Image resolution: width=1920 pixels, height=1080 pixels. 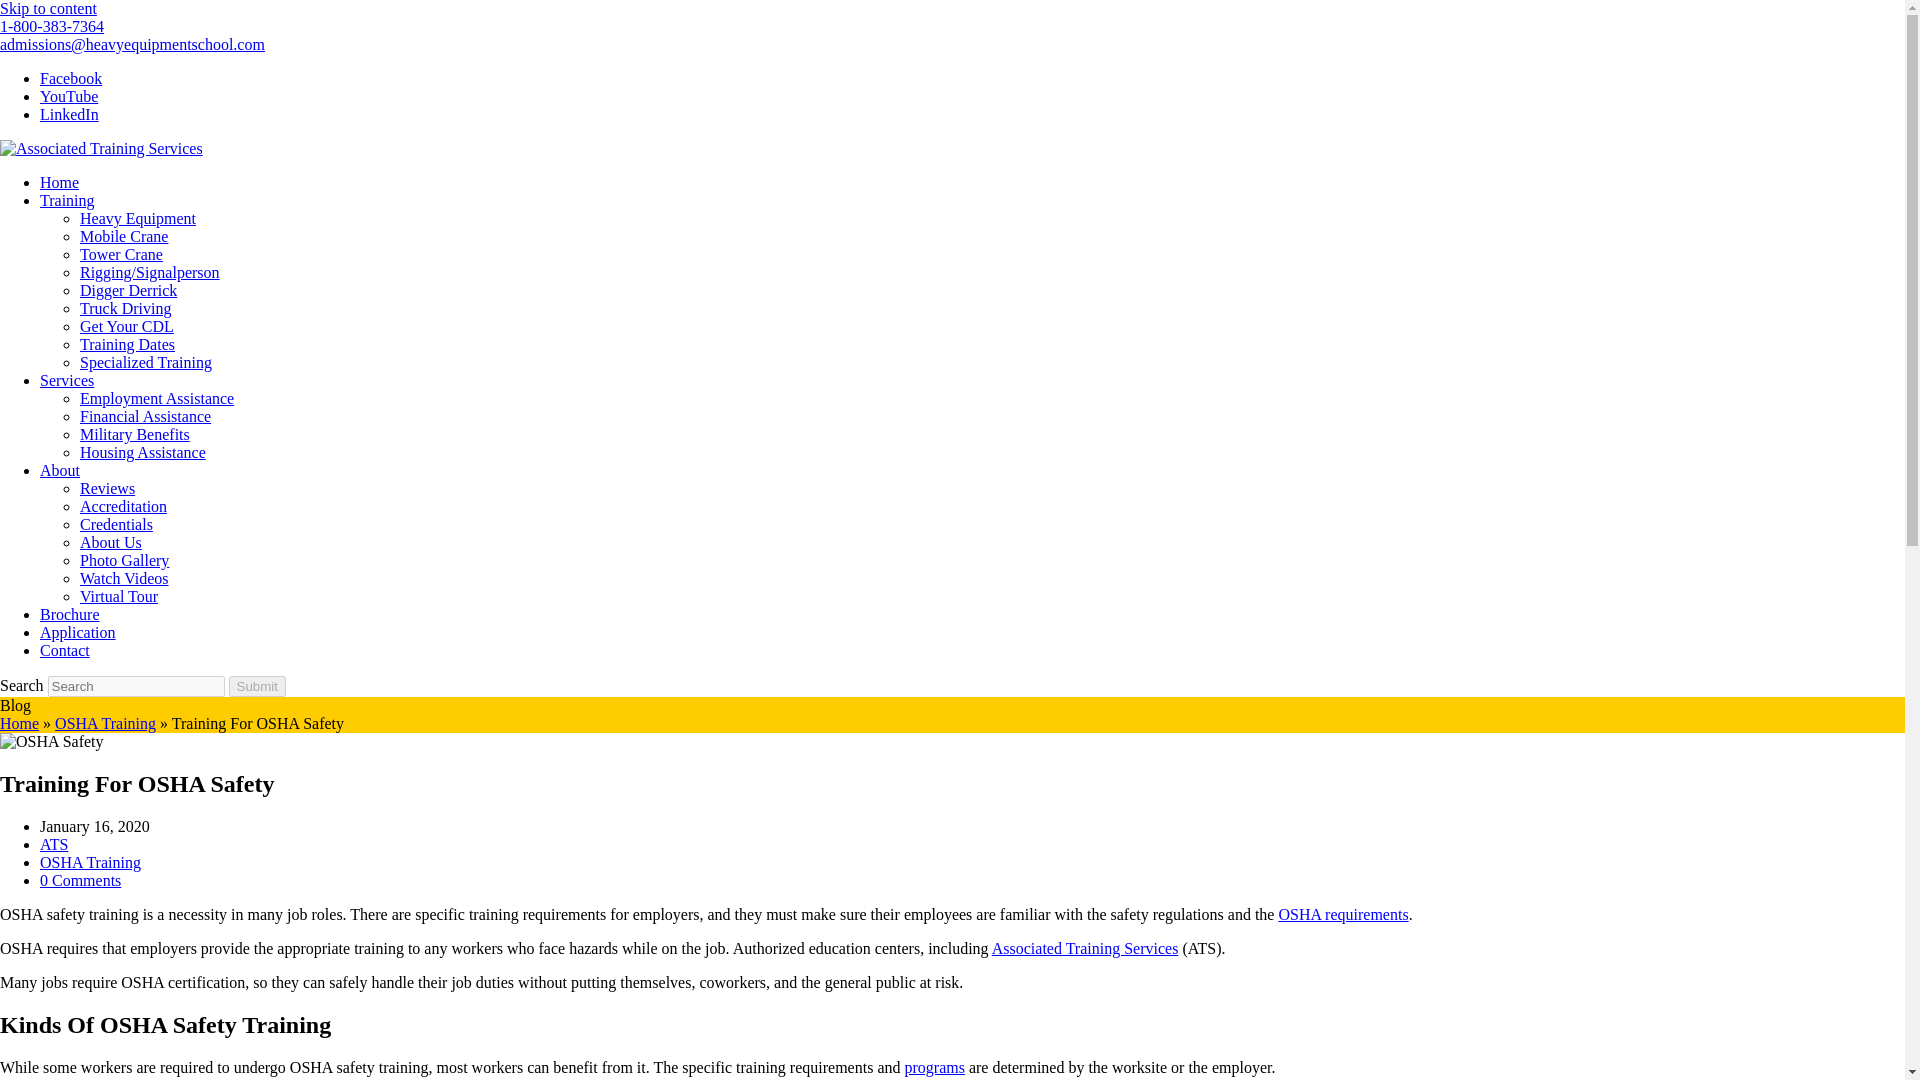 I want to click on 1-800-383-7364, so click(x=52, y=26).